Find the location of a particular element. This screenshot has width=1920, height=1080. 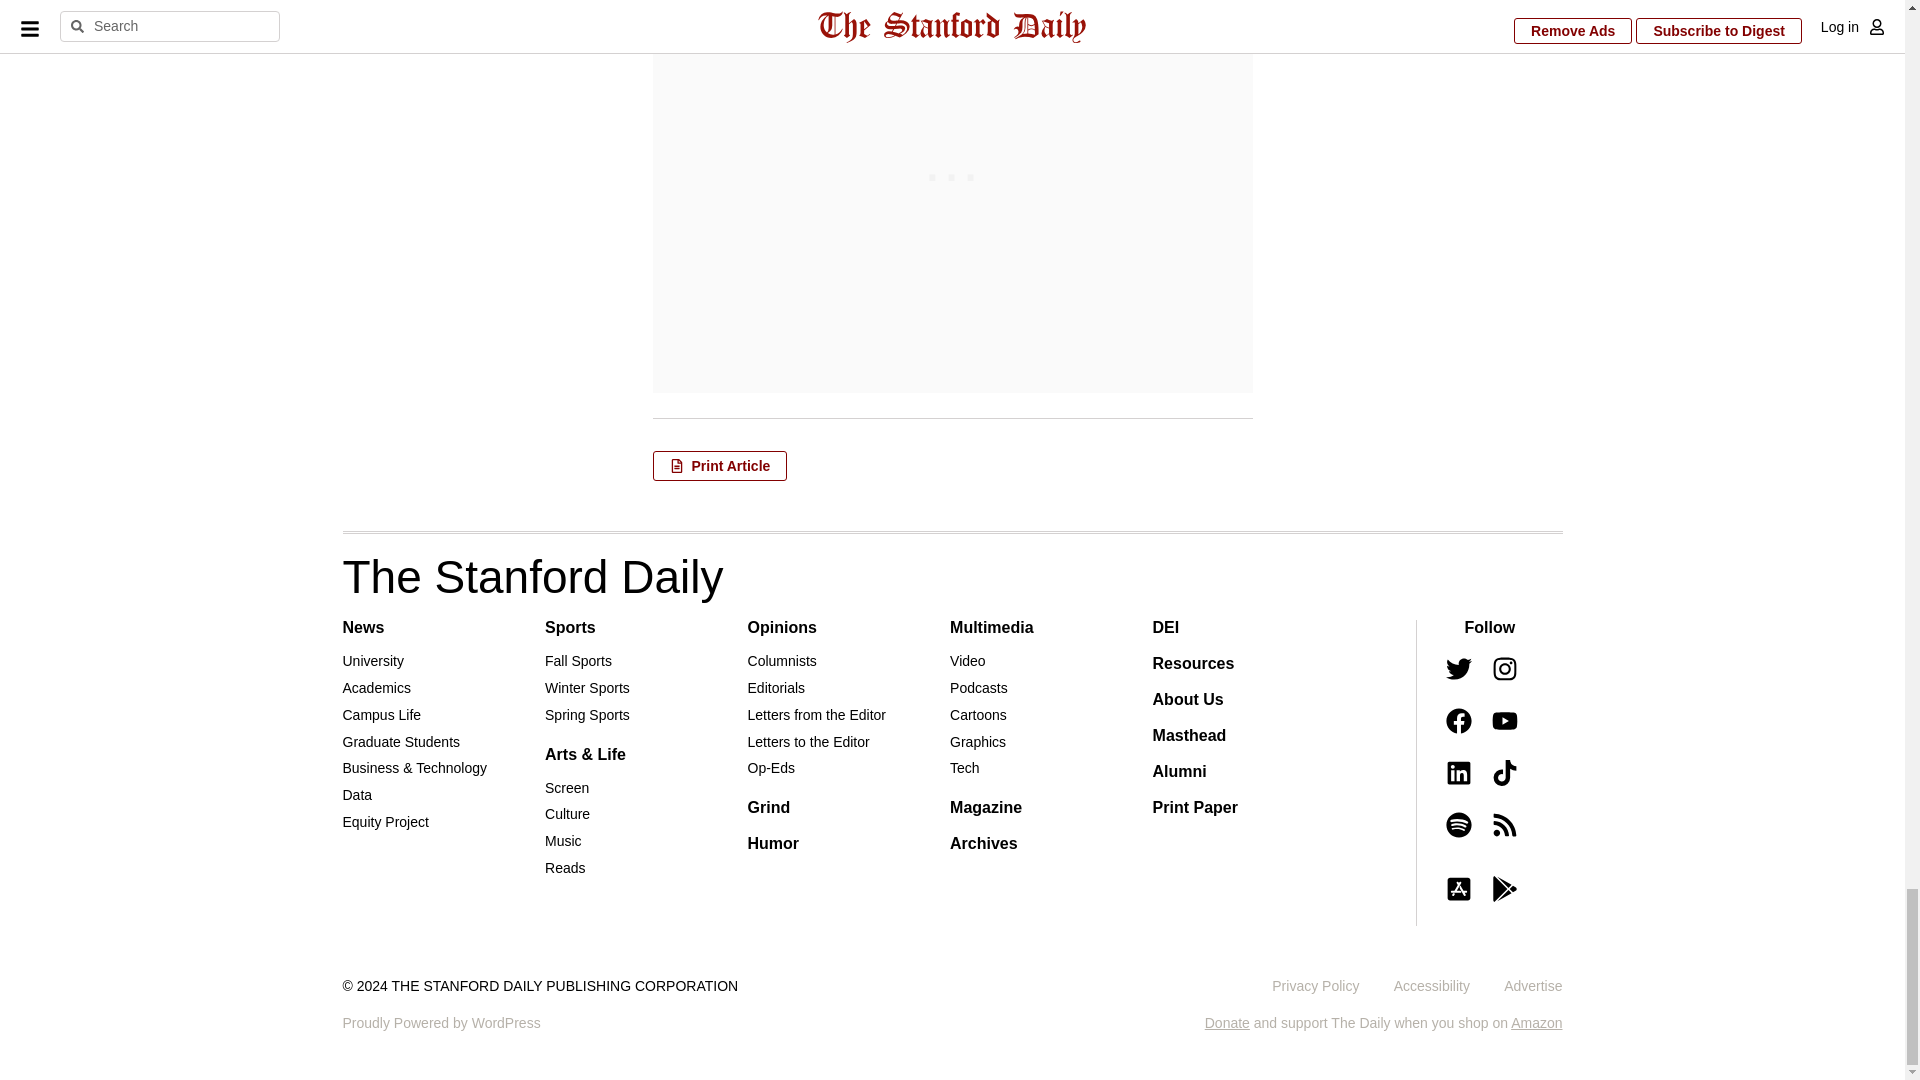

Data is located at coordinates (356, 795).